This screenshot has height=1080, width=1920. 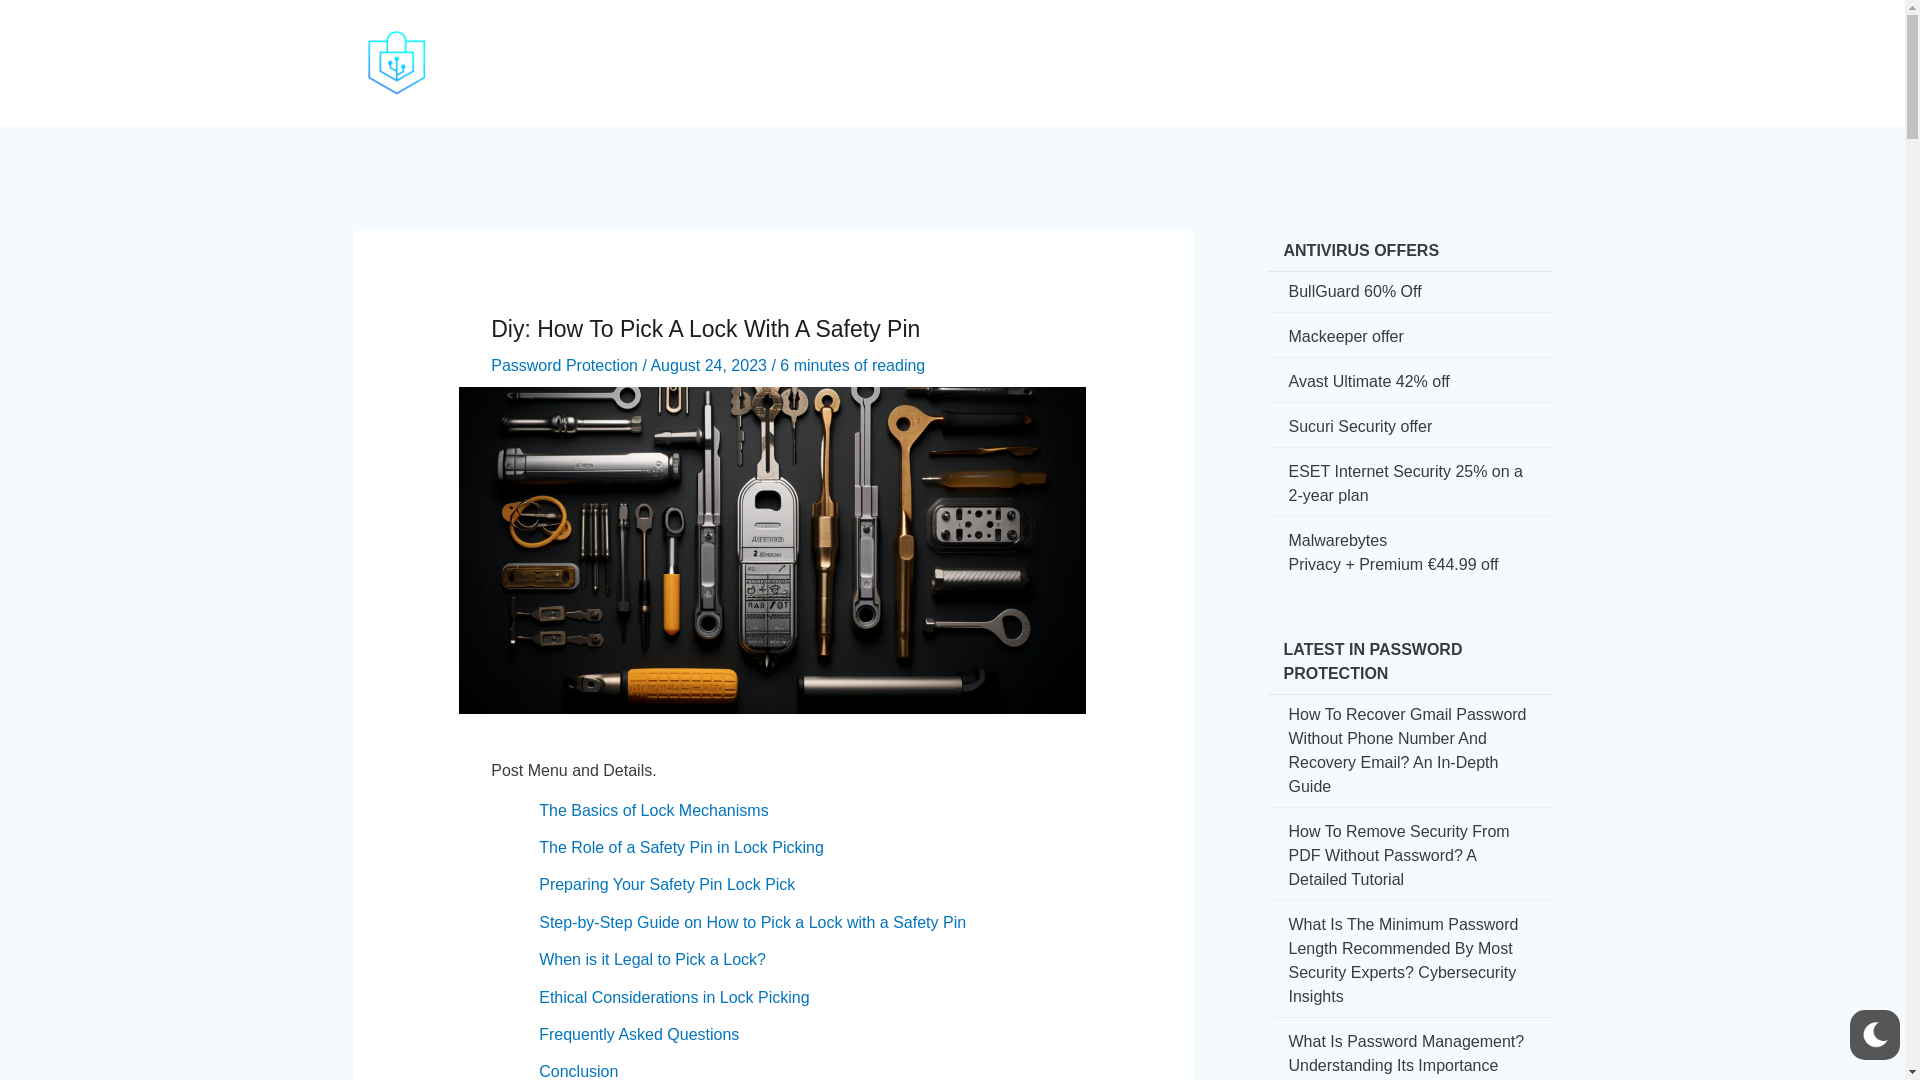 What do you see at coordinates (1532, 50) in the screenshot?
I see `Search` at bounding box center [1532, 50].